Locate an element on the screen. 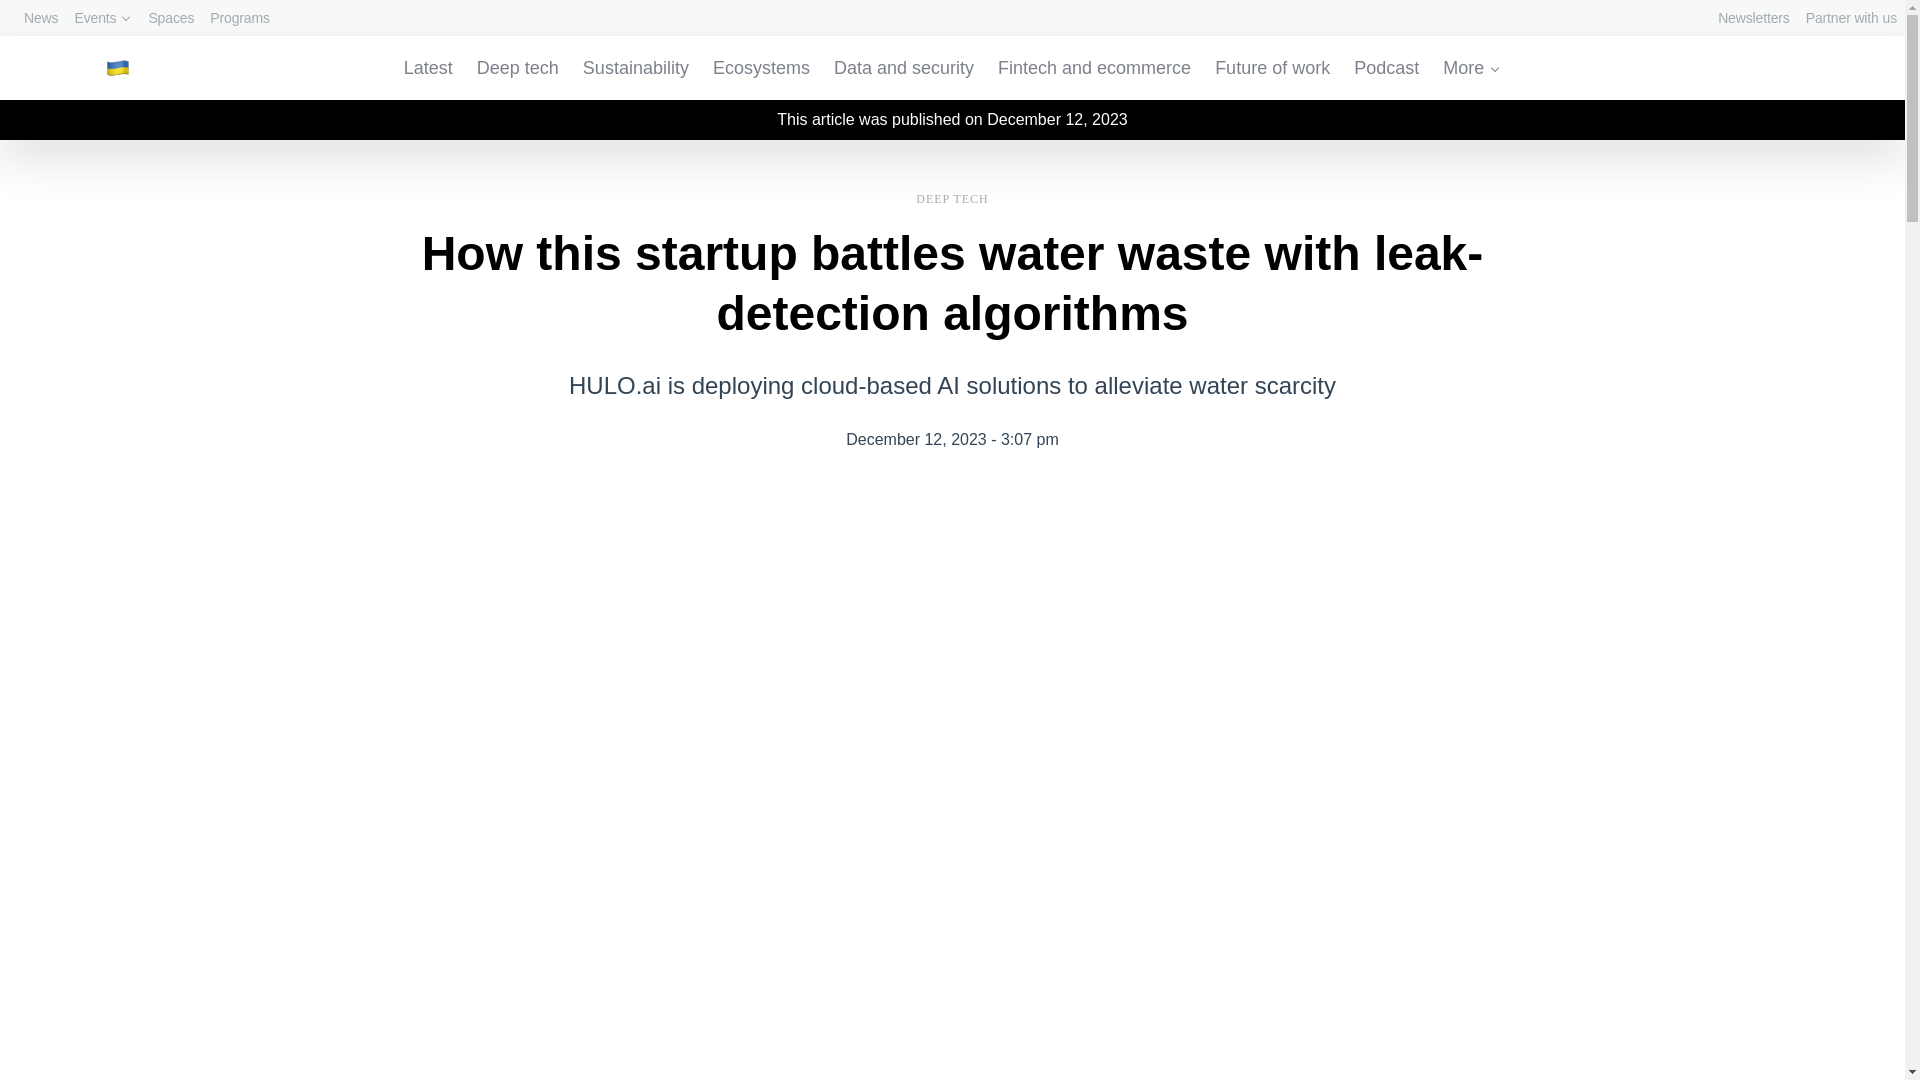  Future of work is located at coordinates (1272, 68).